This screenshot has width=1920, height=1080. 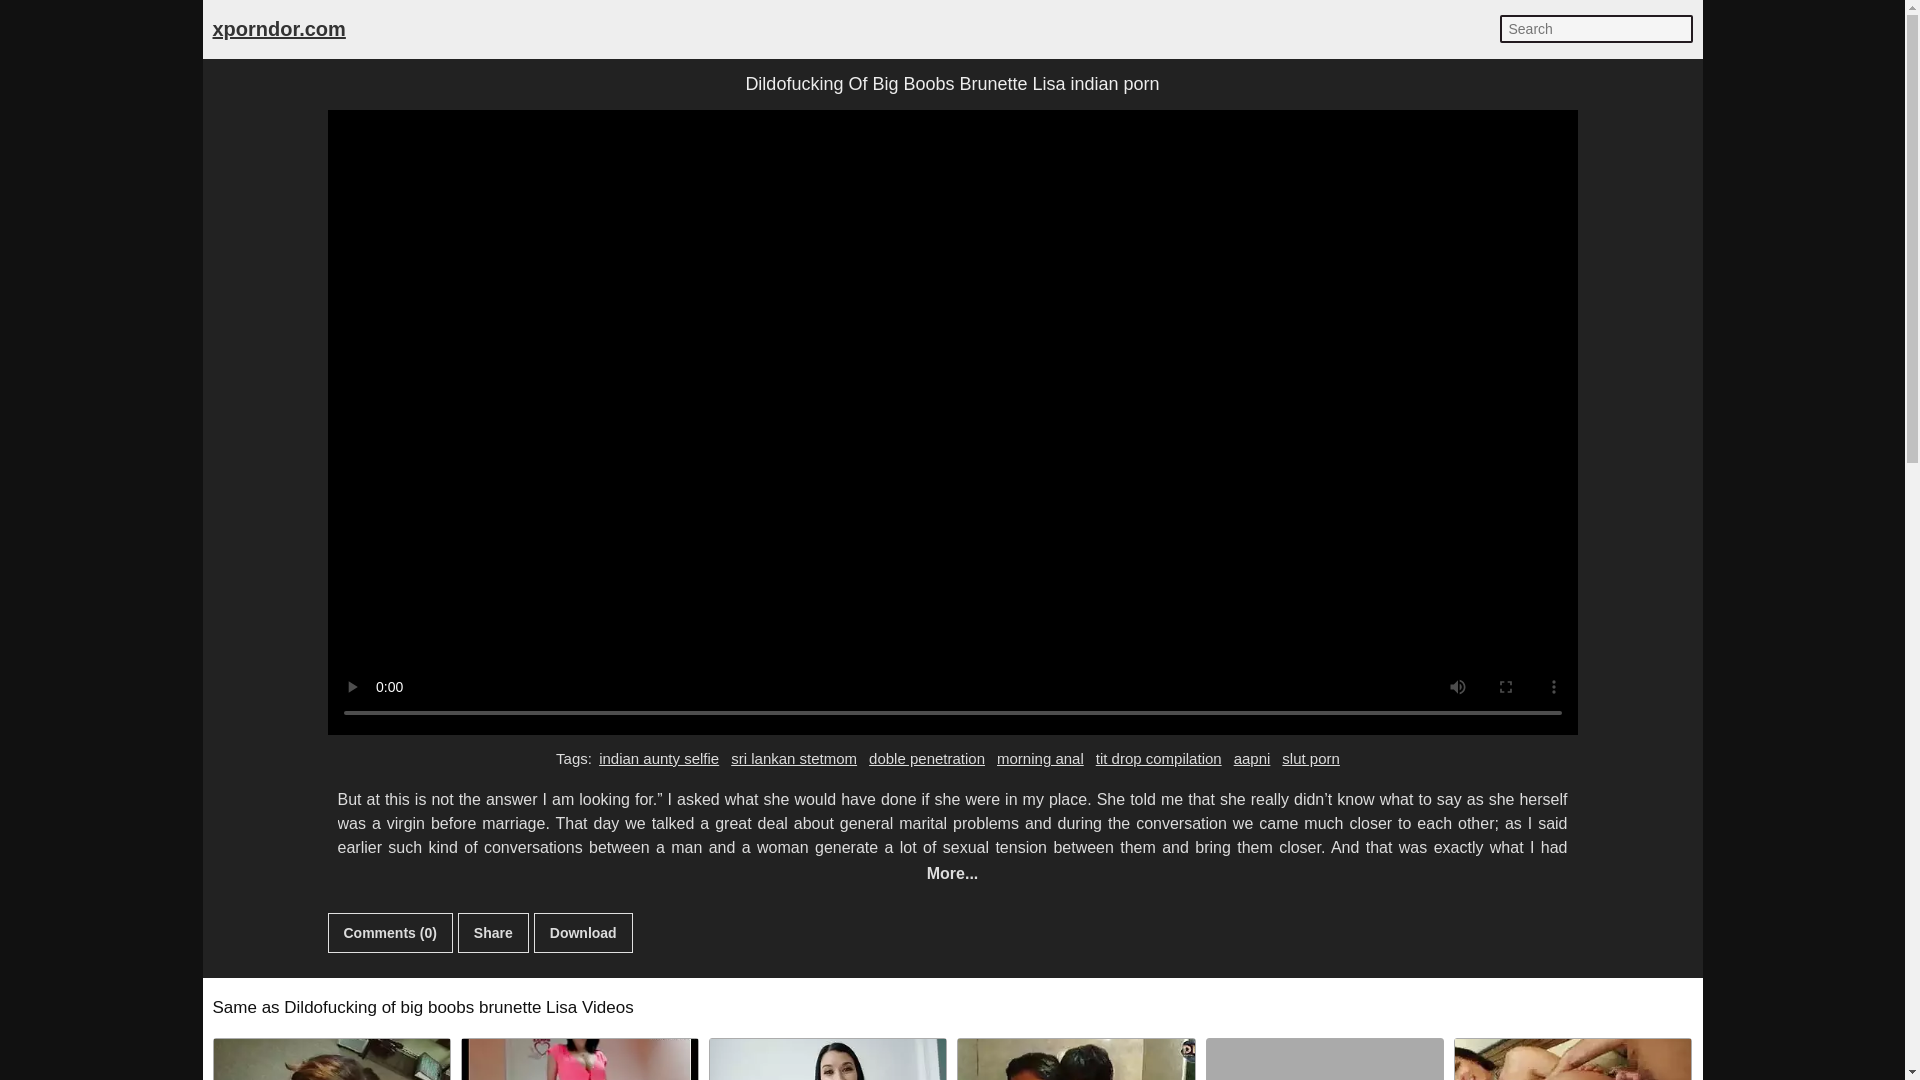 What do you see at coordinates (828, 1059) in the screenshot?
I see `Big Booty Brunette Beauty Is a Cock Lover` at bounding box center [828, 1059].